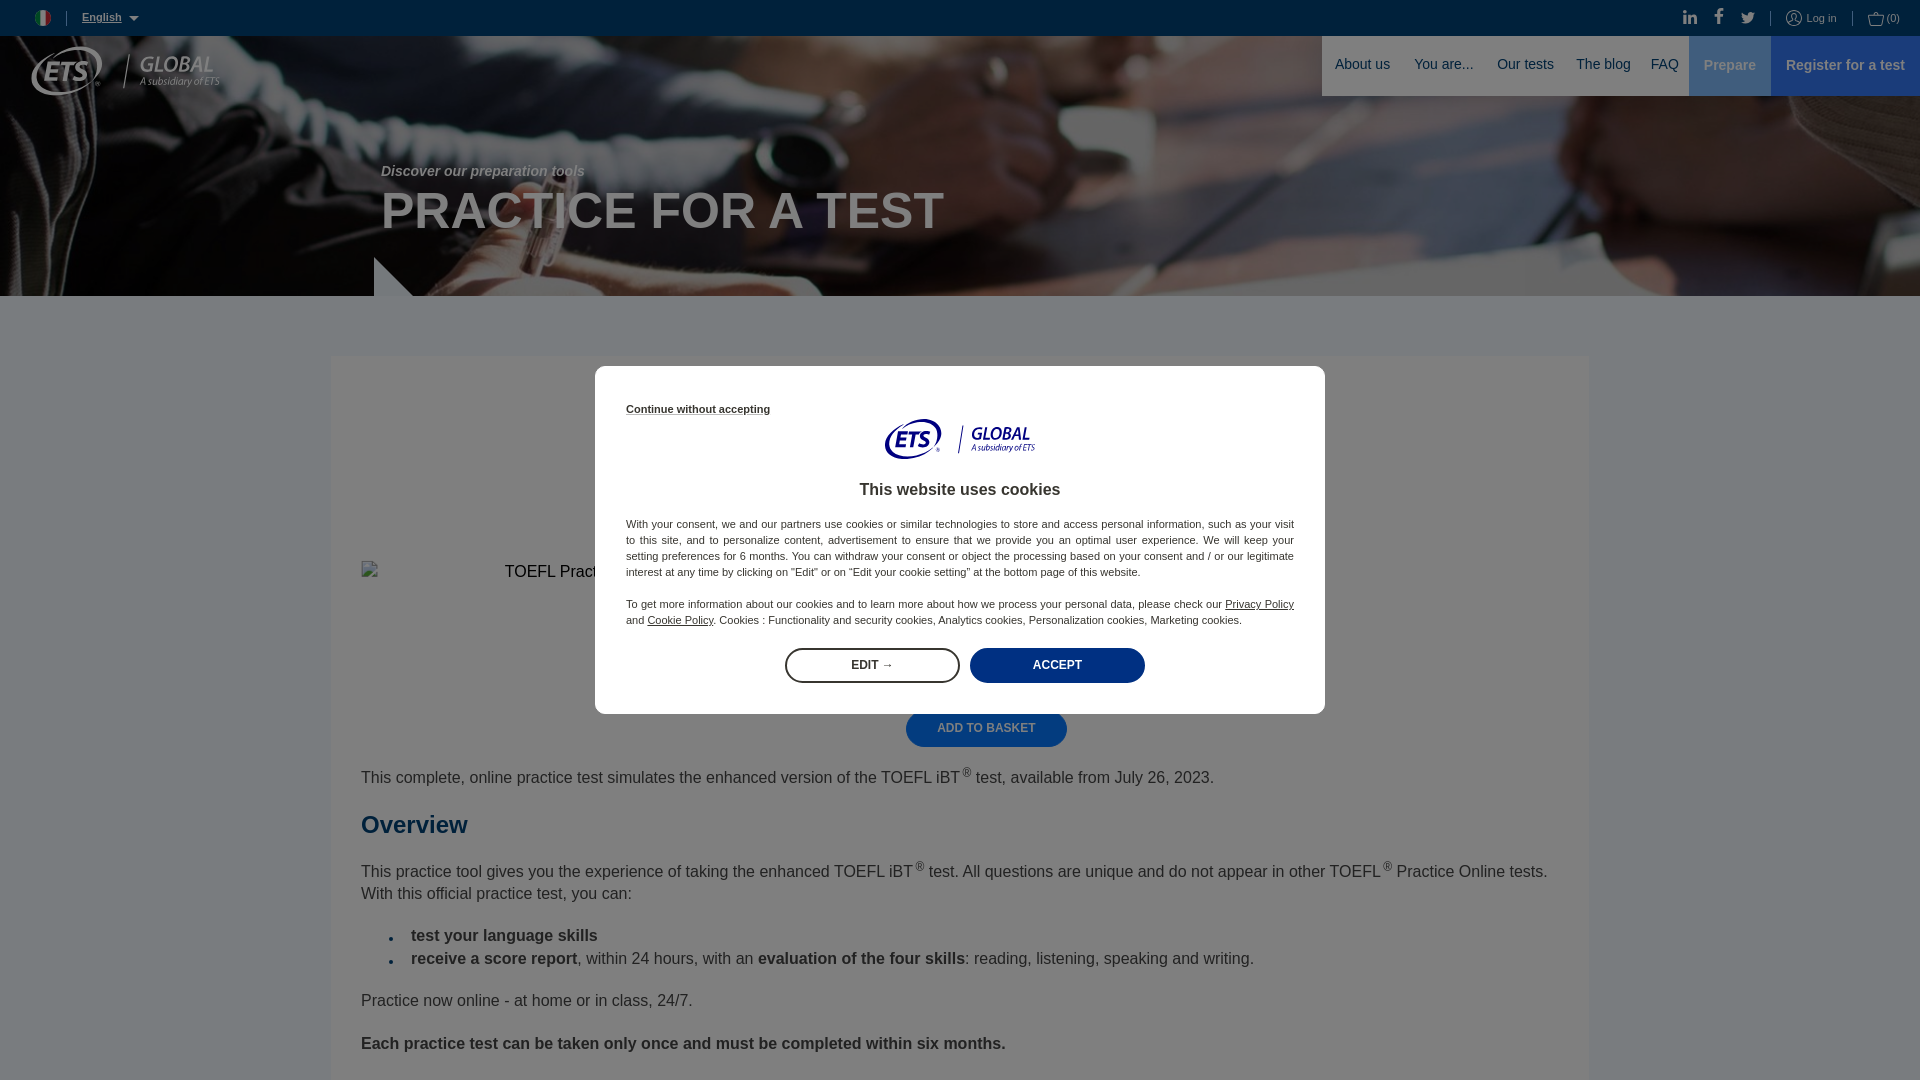 The height and width of the screenshot is (1080, 1920). What do you see at coordinates (124, 71) in the screenshot?
I see `ETS Global` at bounding box center [124, 71].